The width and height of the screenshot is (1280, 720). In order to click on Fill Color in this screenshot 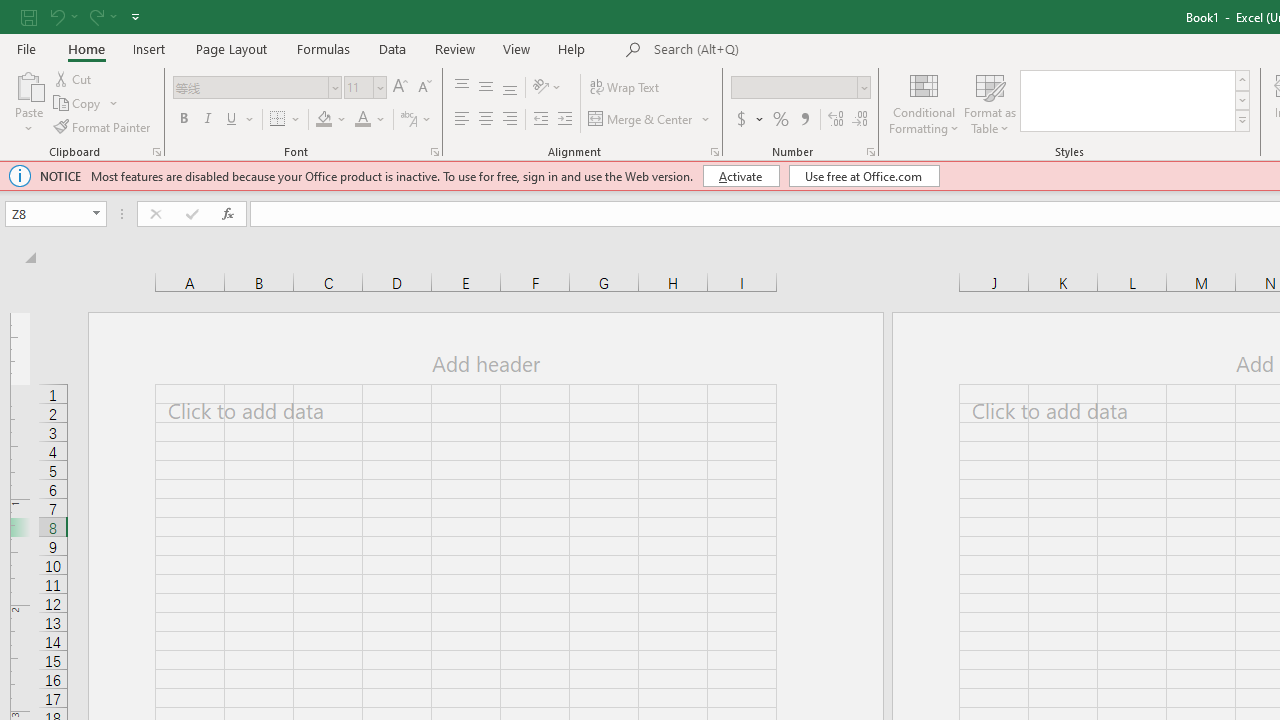, I will do `click(324, 120)`.